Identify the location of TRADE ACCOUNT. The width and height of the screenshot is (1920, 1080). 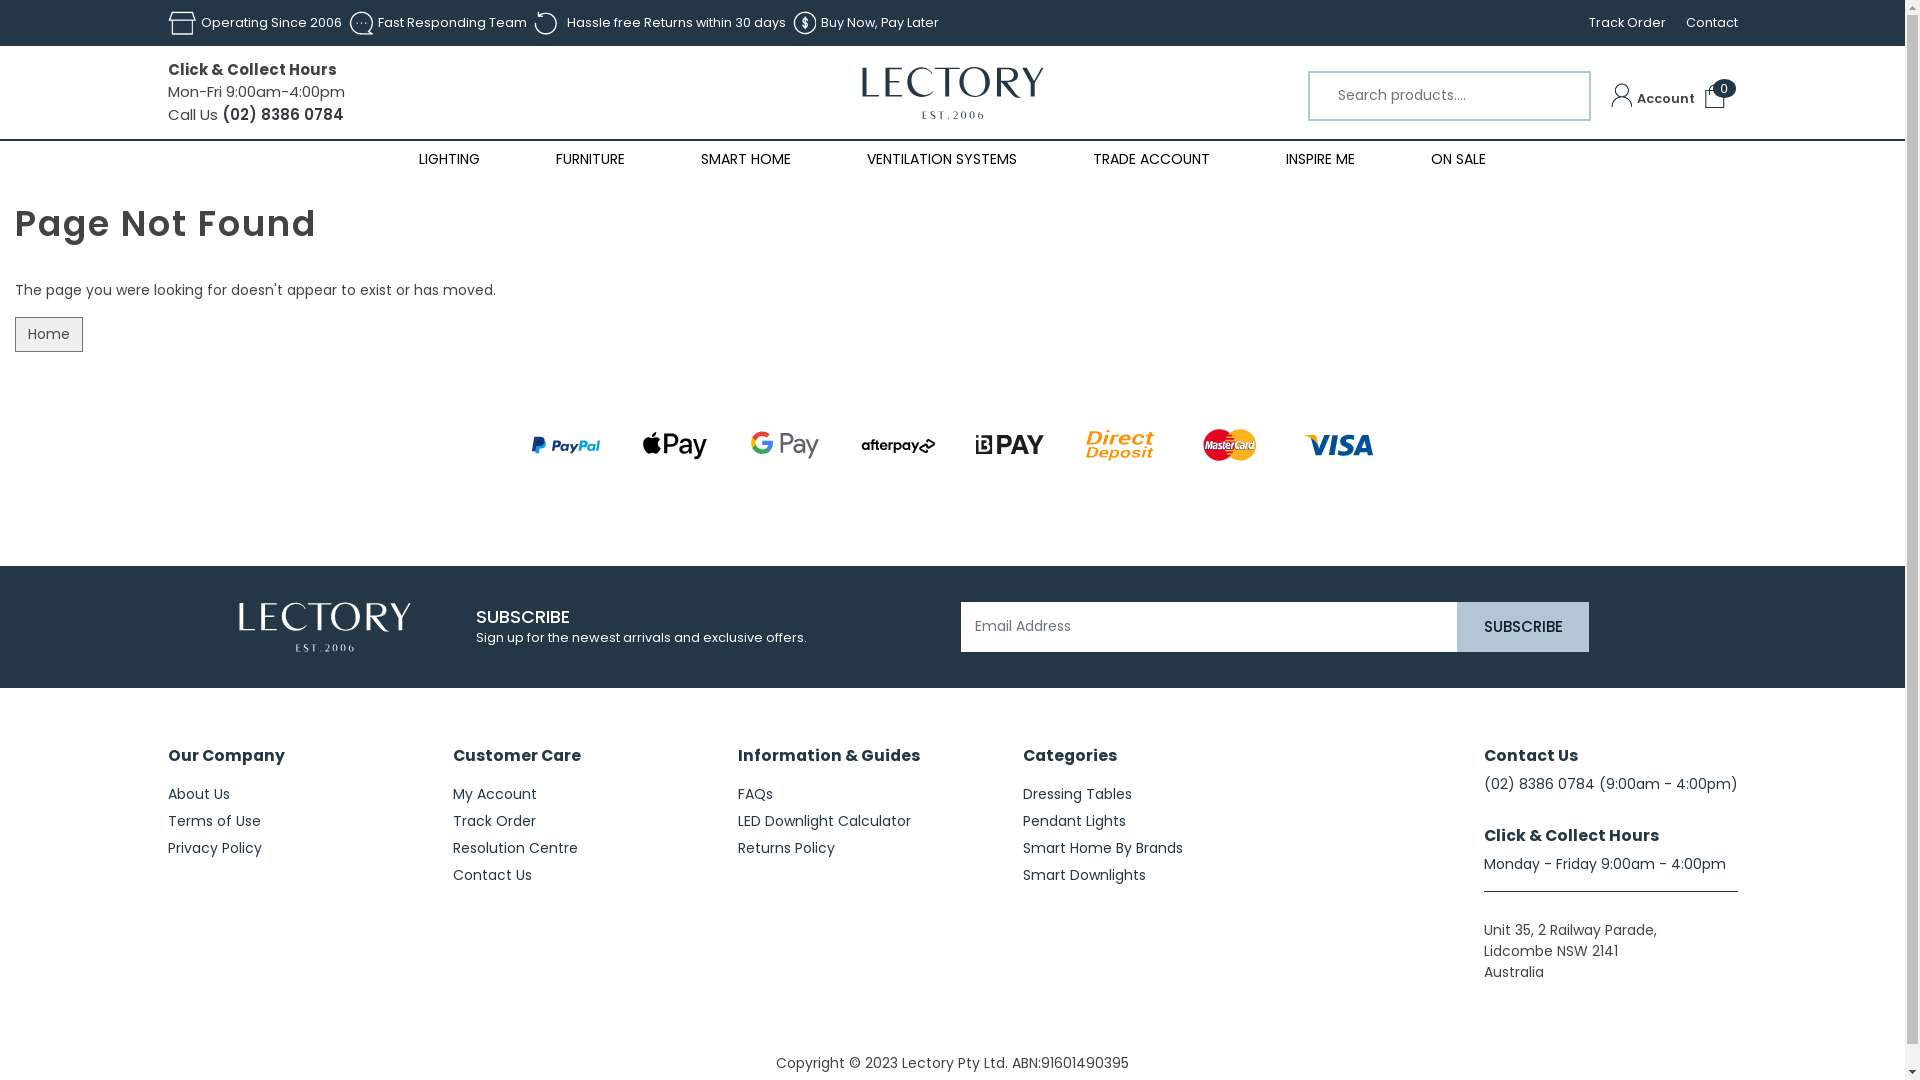
(1152, 160).